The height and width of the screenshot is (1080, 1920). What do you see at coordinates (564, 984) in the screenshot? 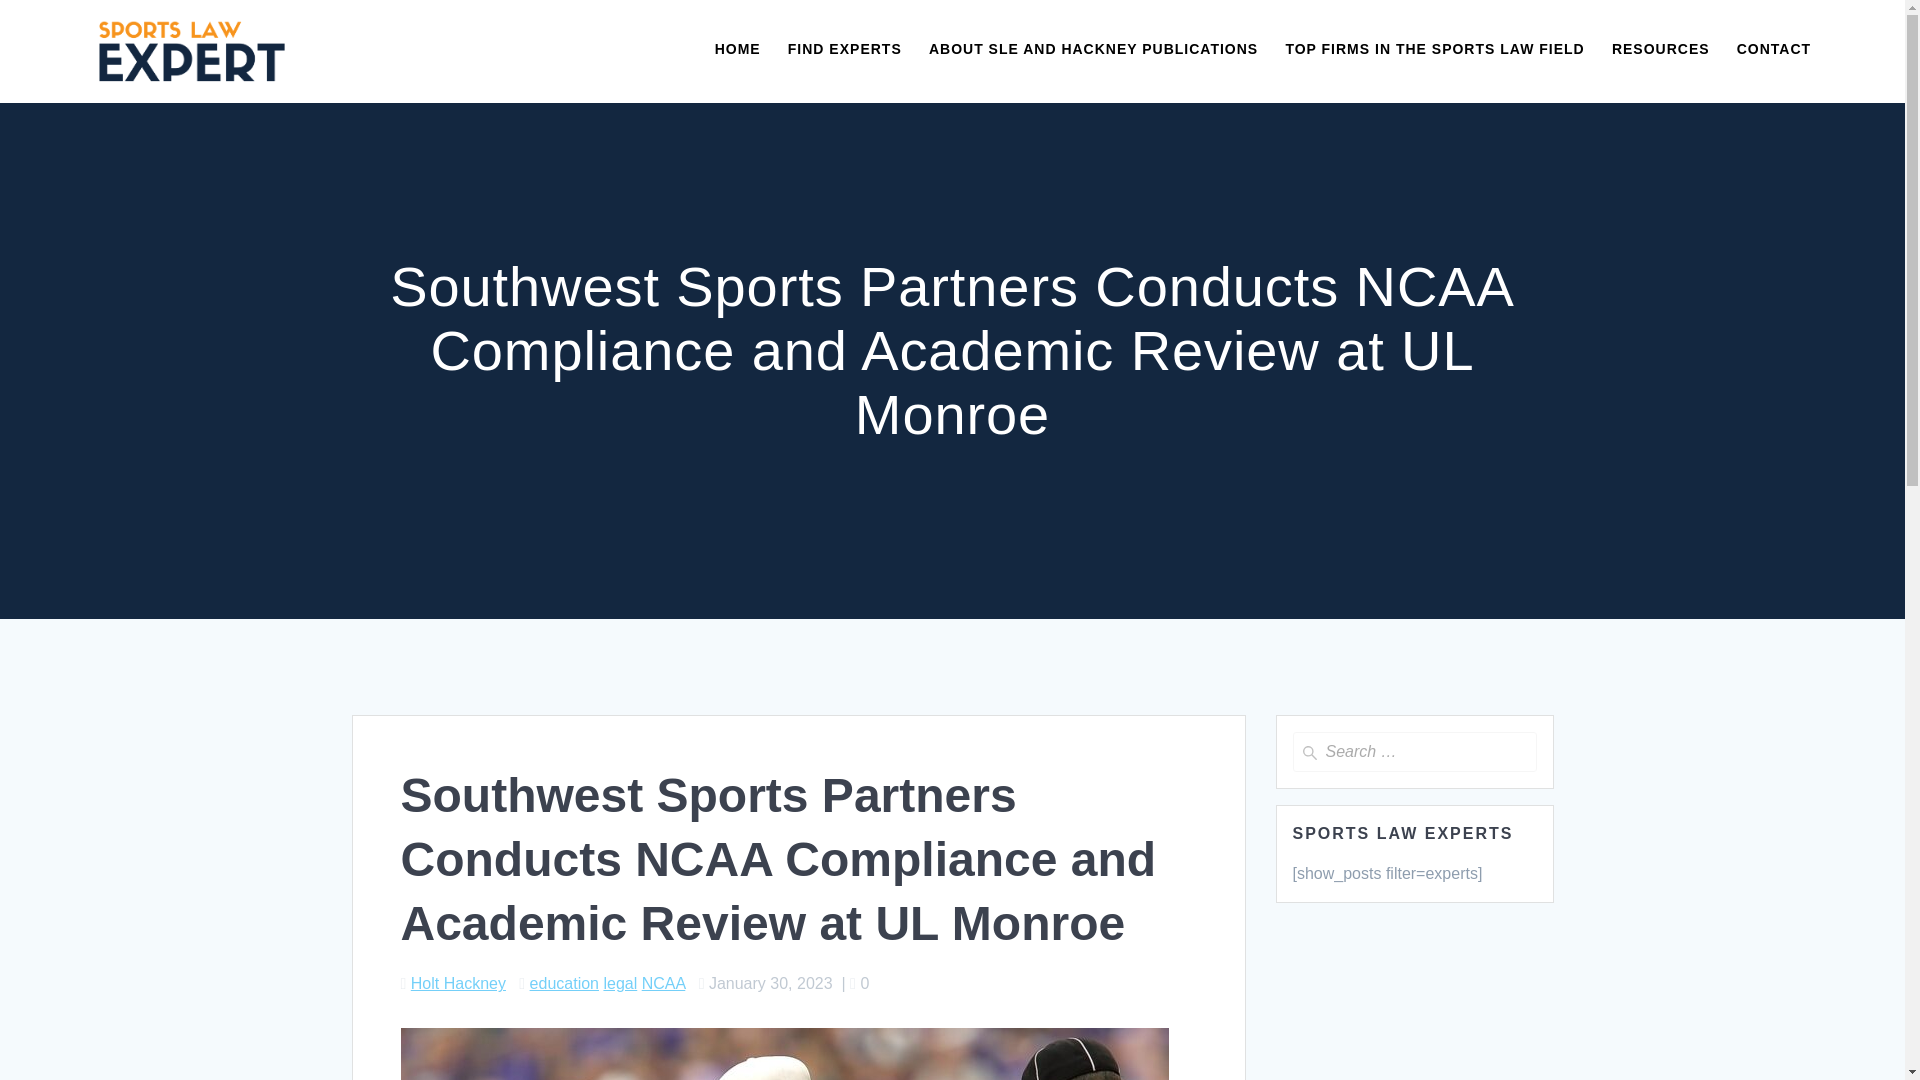
I see `education` at bounding box center [564, 984].